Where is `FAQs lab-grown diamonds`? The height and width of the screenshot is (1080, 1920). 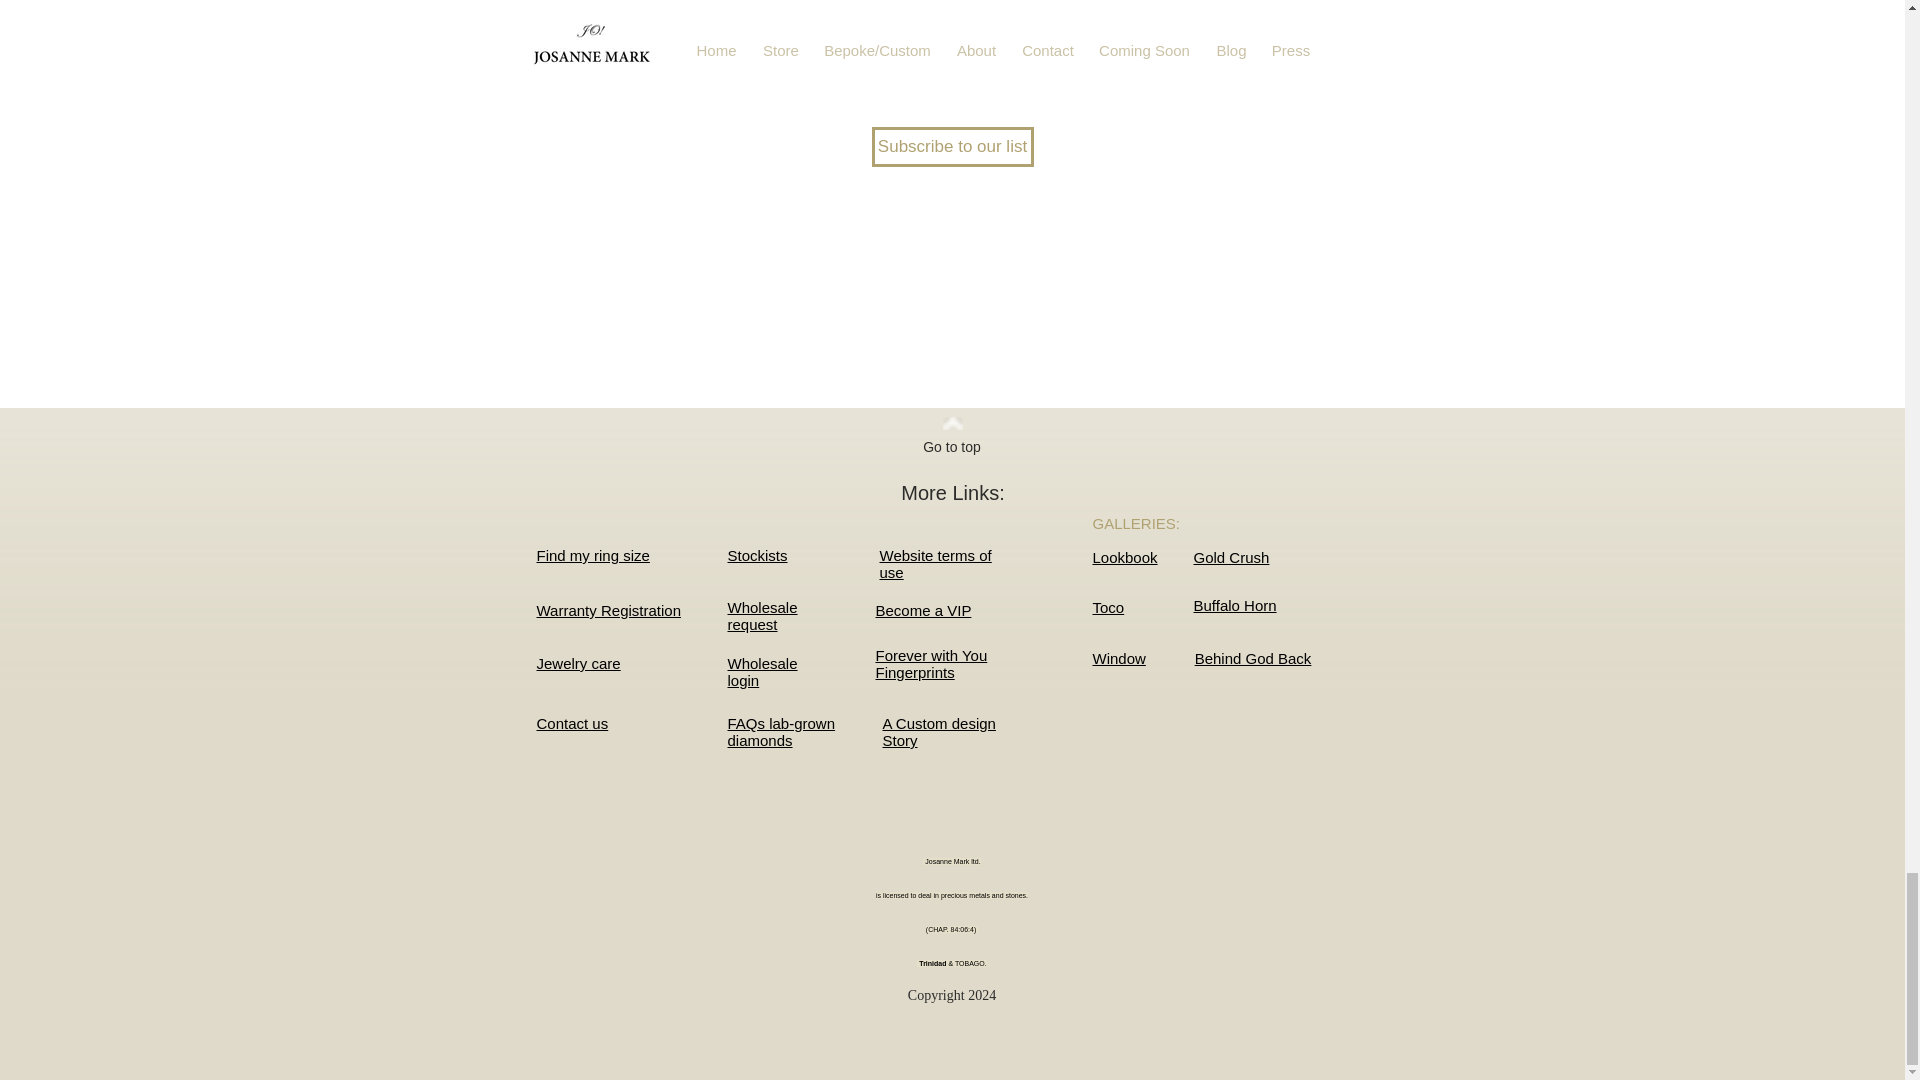 FAQs lab-grown diamonds is located at coordinates (781, 732).